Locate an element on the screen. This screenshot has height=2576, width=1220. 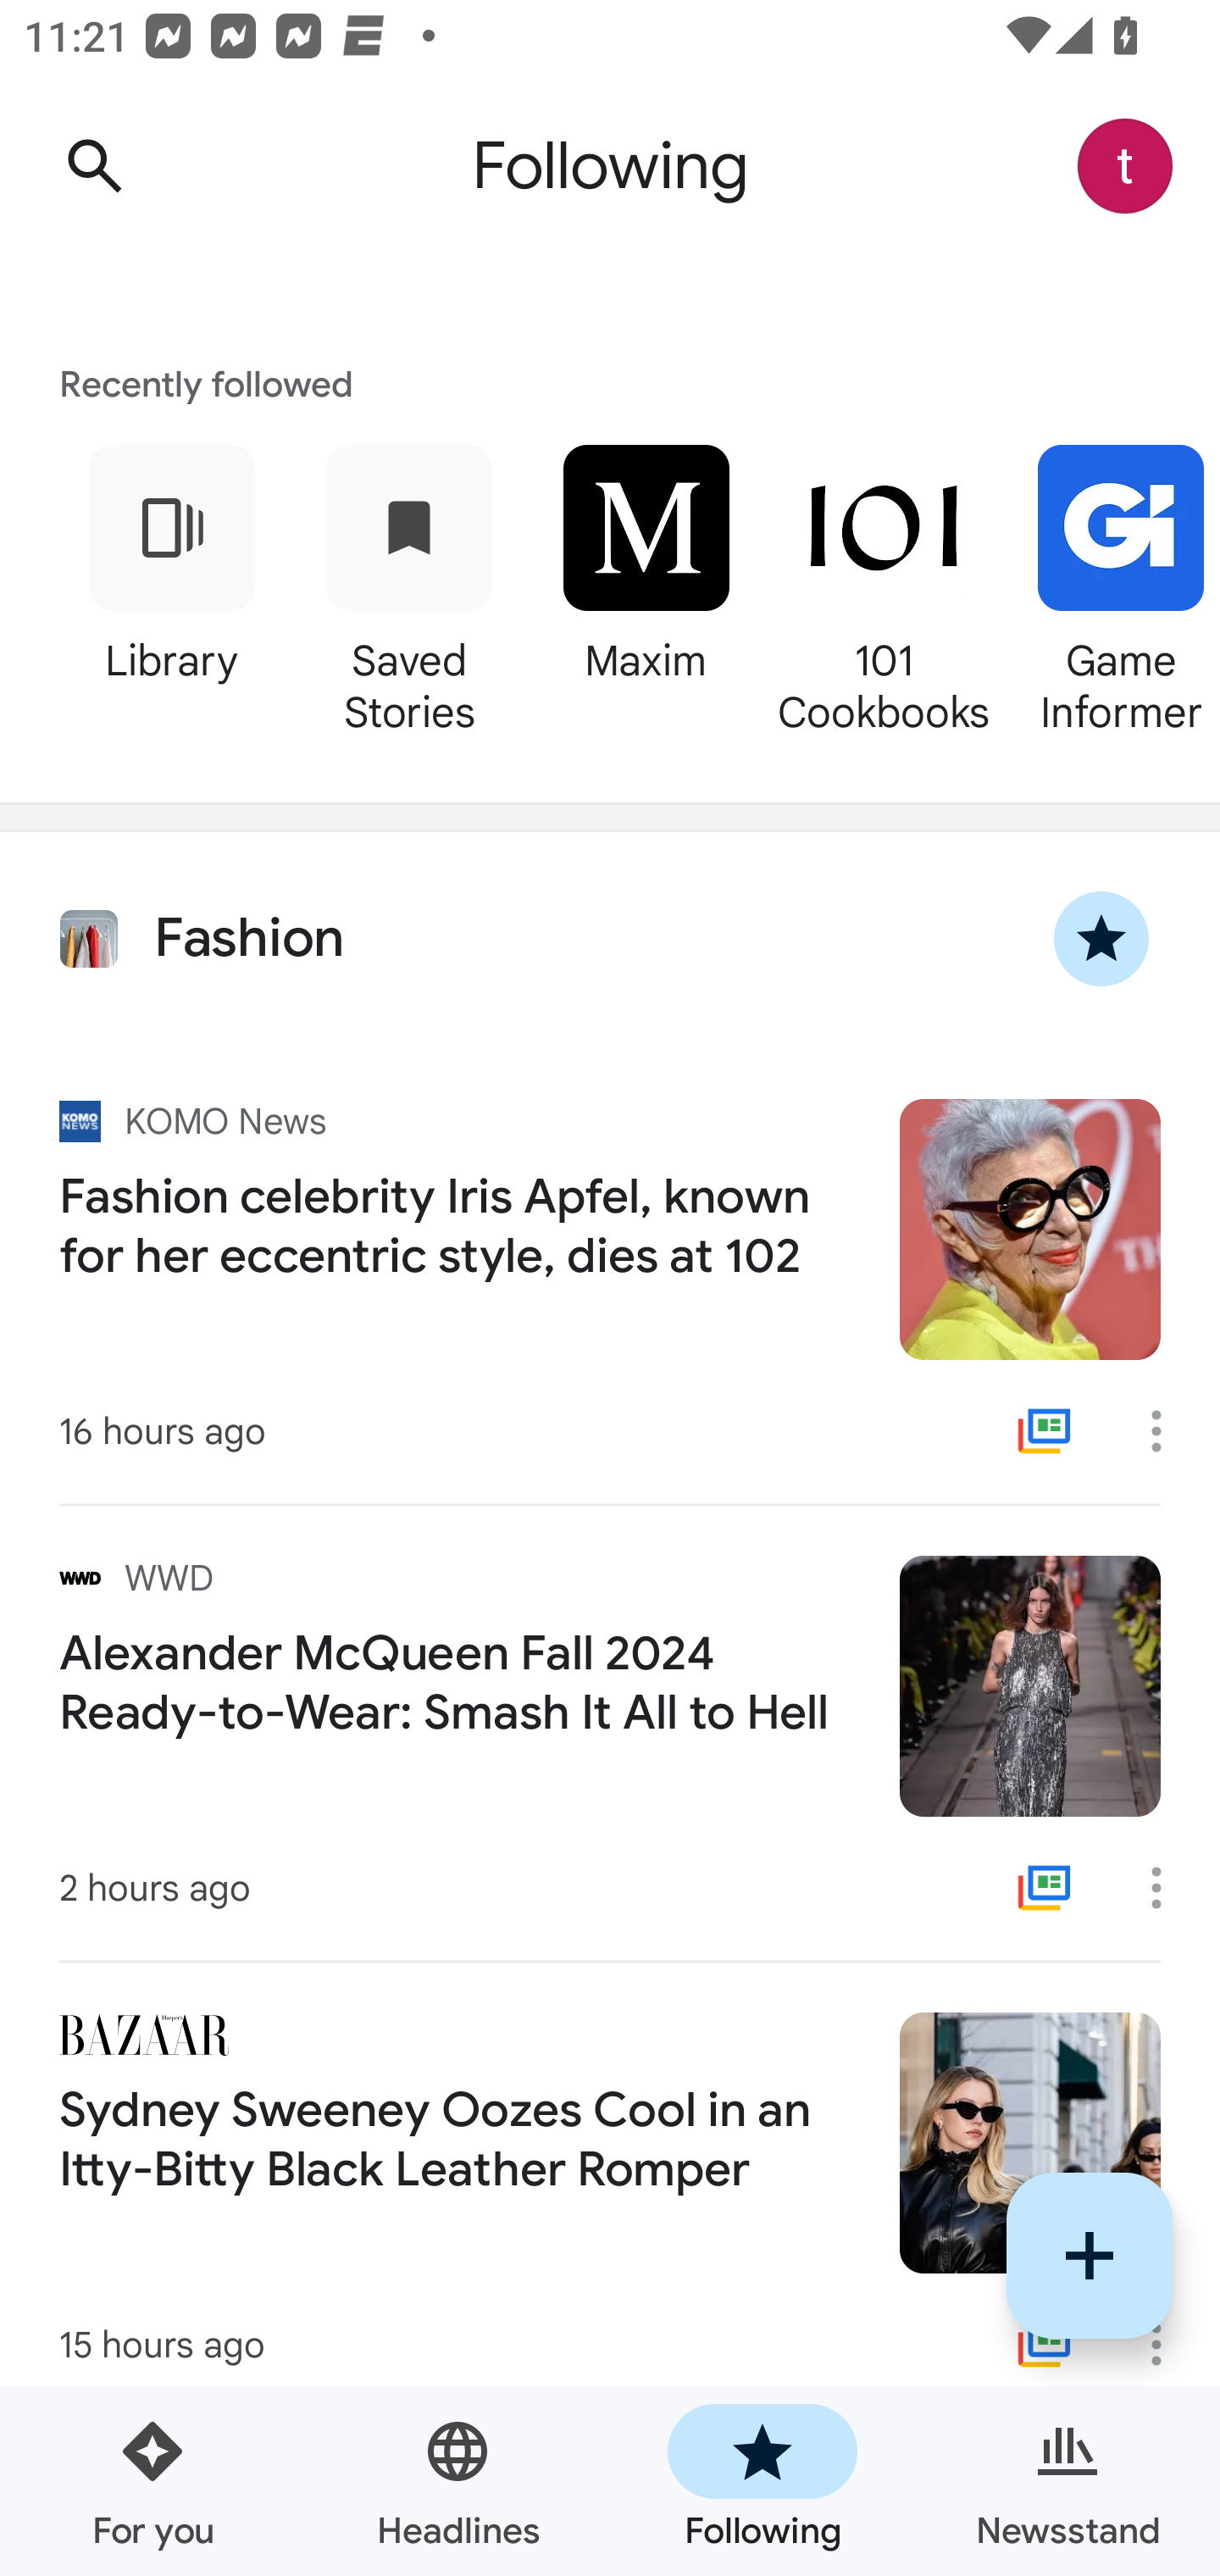
Search is located at coordinates (94, 166).